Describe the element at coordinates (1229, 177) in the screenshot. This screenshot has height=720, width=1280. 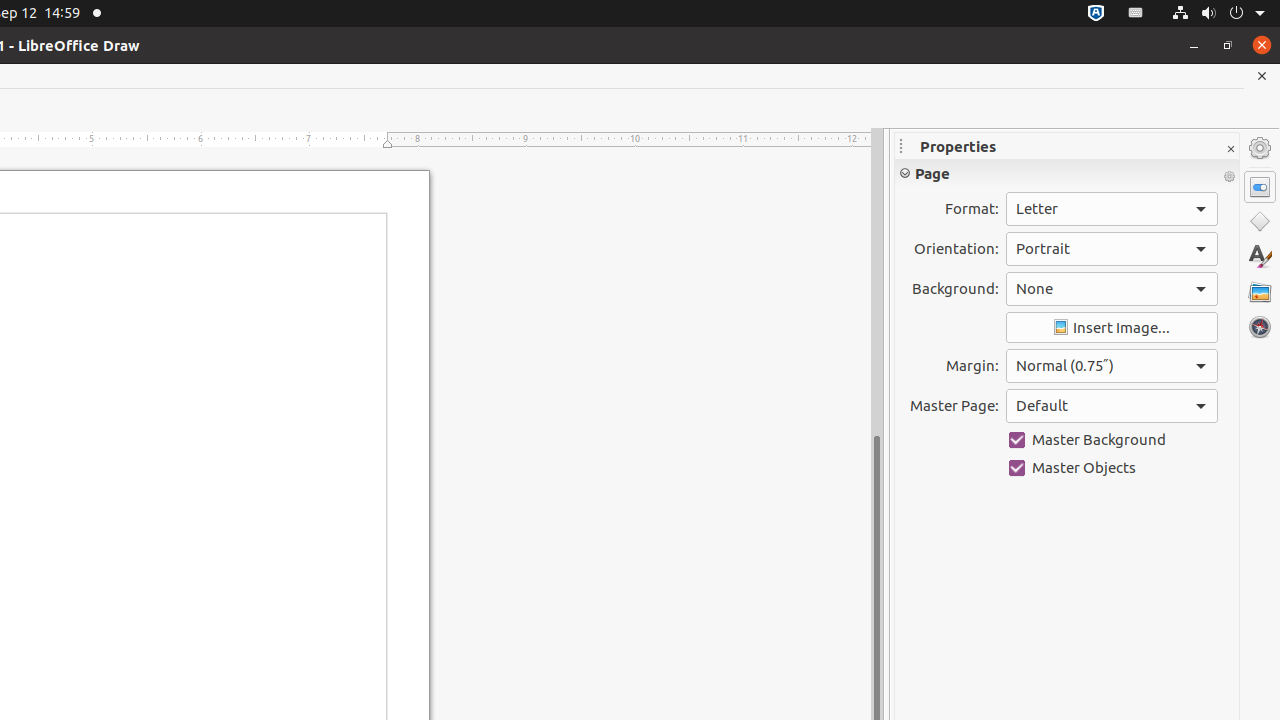
I see `More Options` at that location.